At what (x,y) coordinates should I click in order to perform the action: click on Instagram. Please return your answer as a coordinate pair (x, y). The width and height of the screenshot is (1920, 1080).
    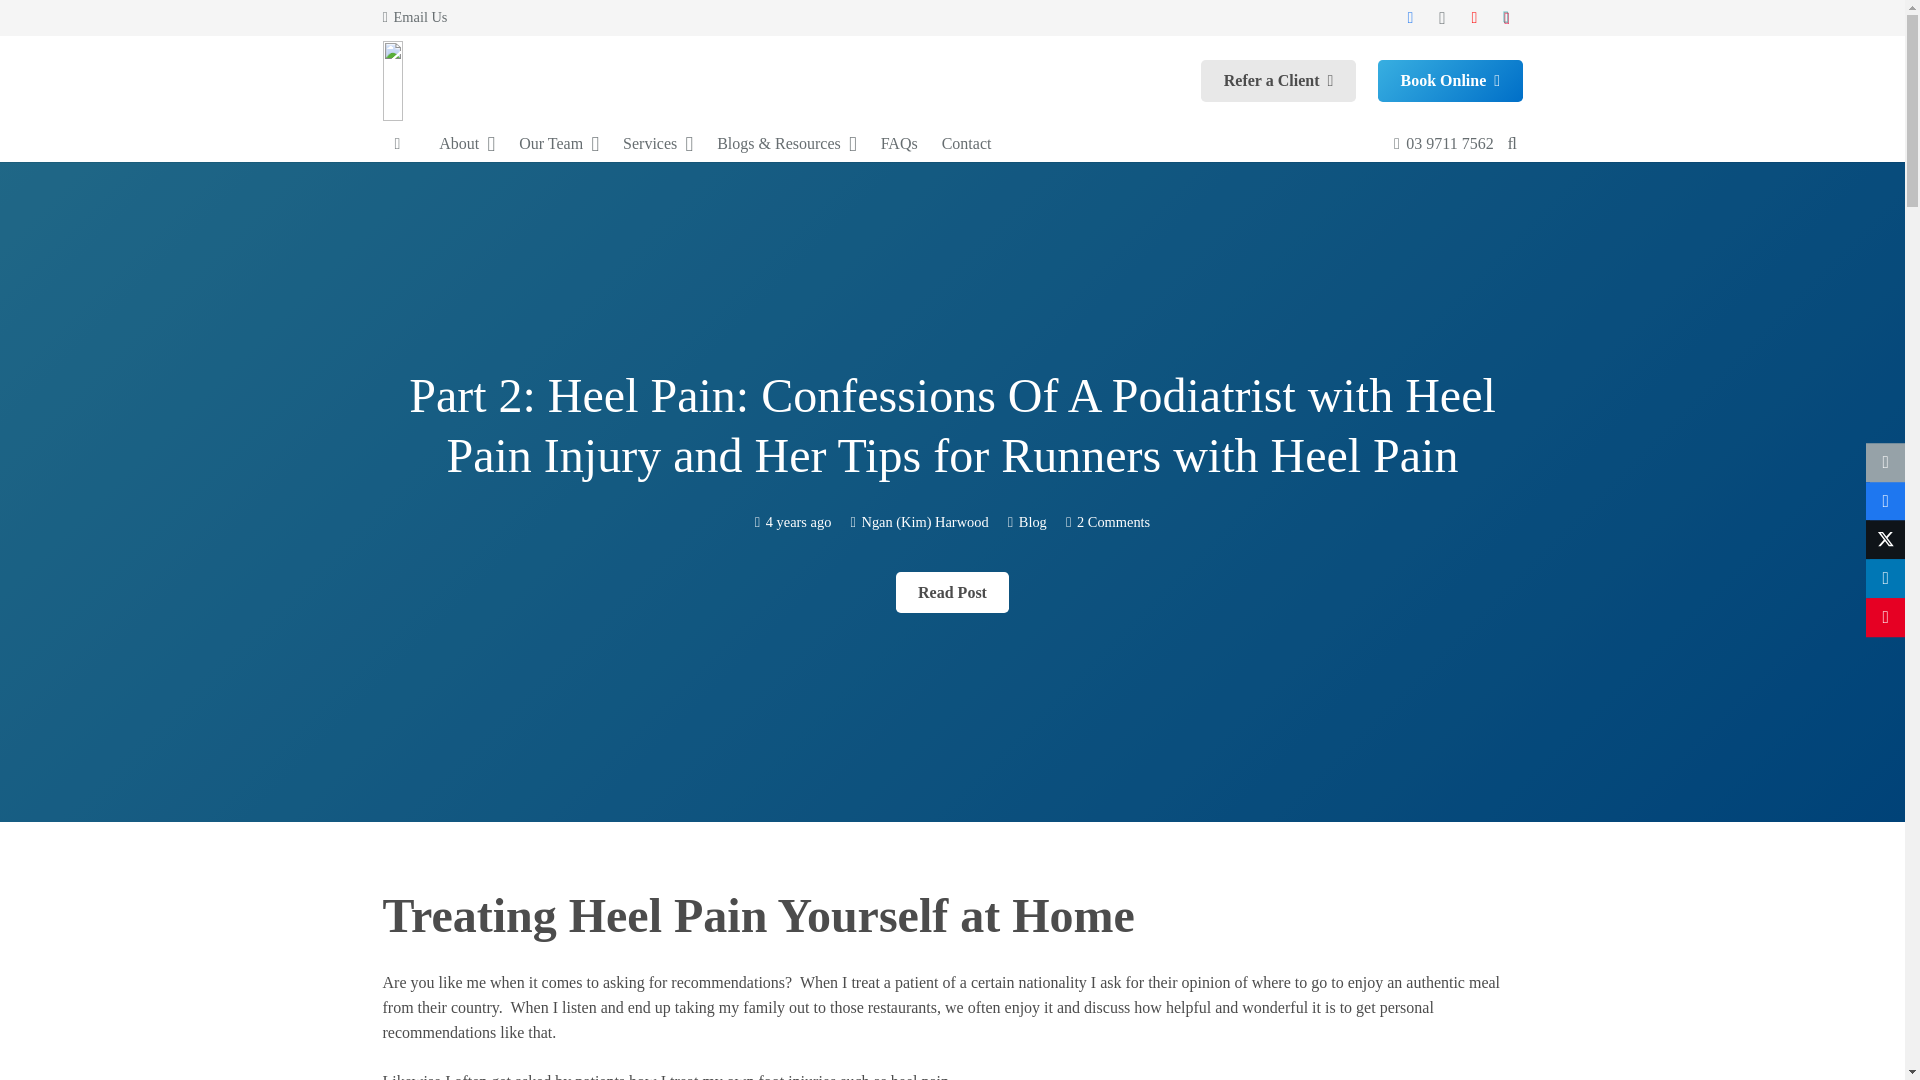
    Looking at the image, I should click on (1442, 18).